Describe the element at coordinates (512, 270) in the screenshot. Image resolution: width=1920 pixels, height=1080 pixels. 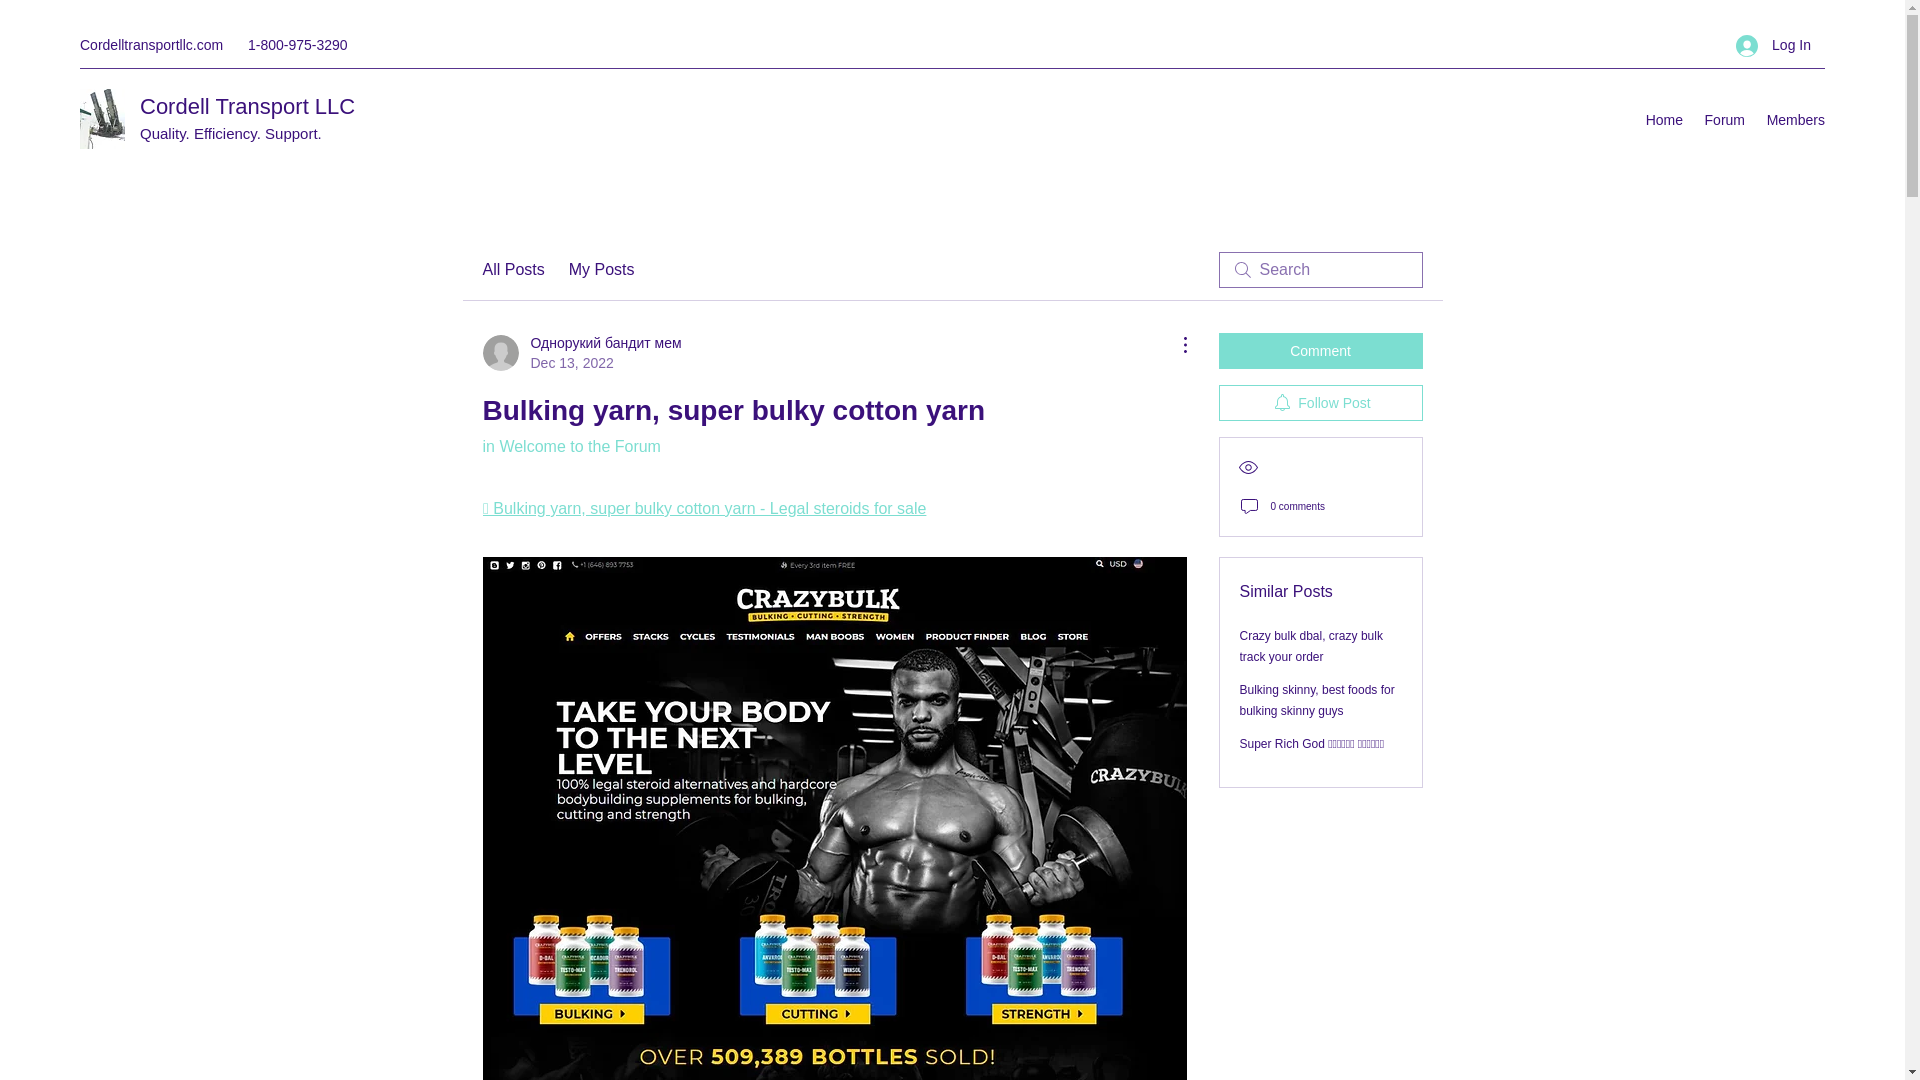
I see `All Posts` at that location.